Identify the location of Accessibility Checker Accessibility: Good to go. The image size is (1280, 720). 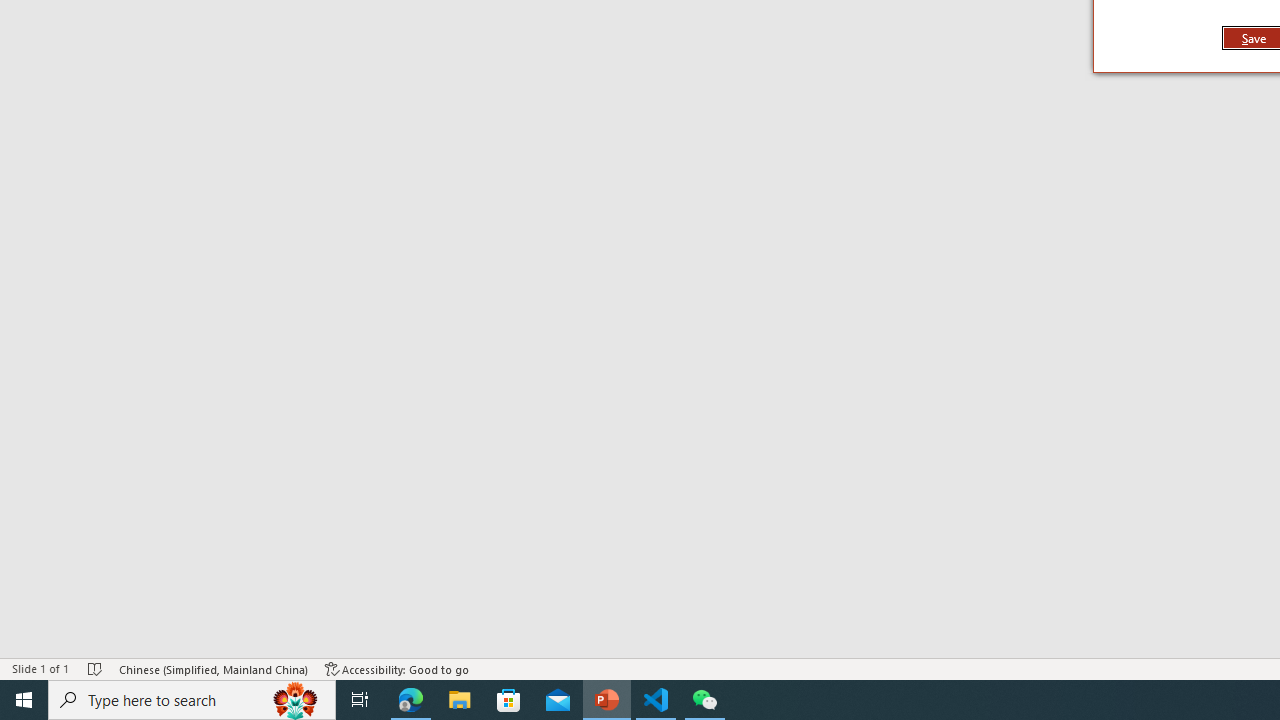
(397, 668).